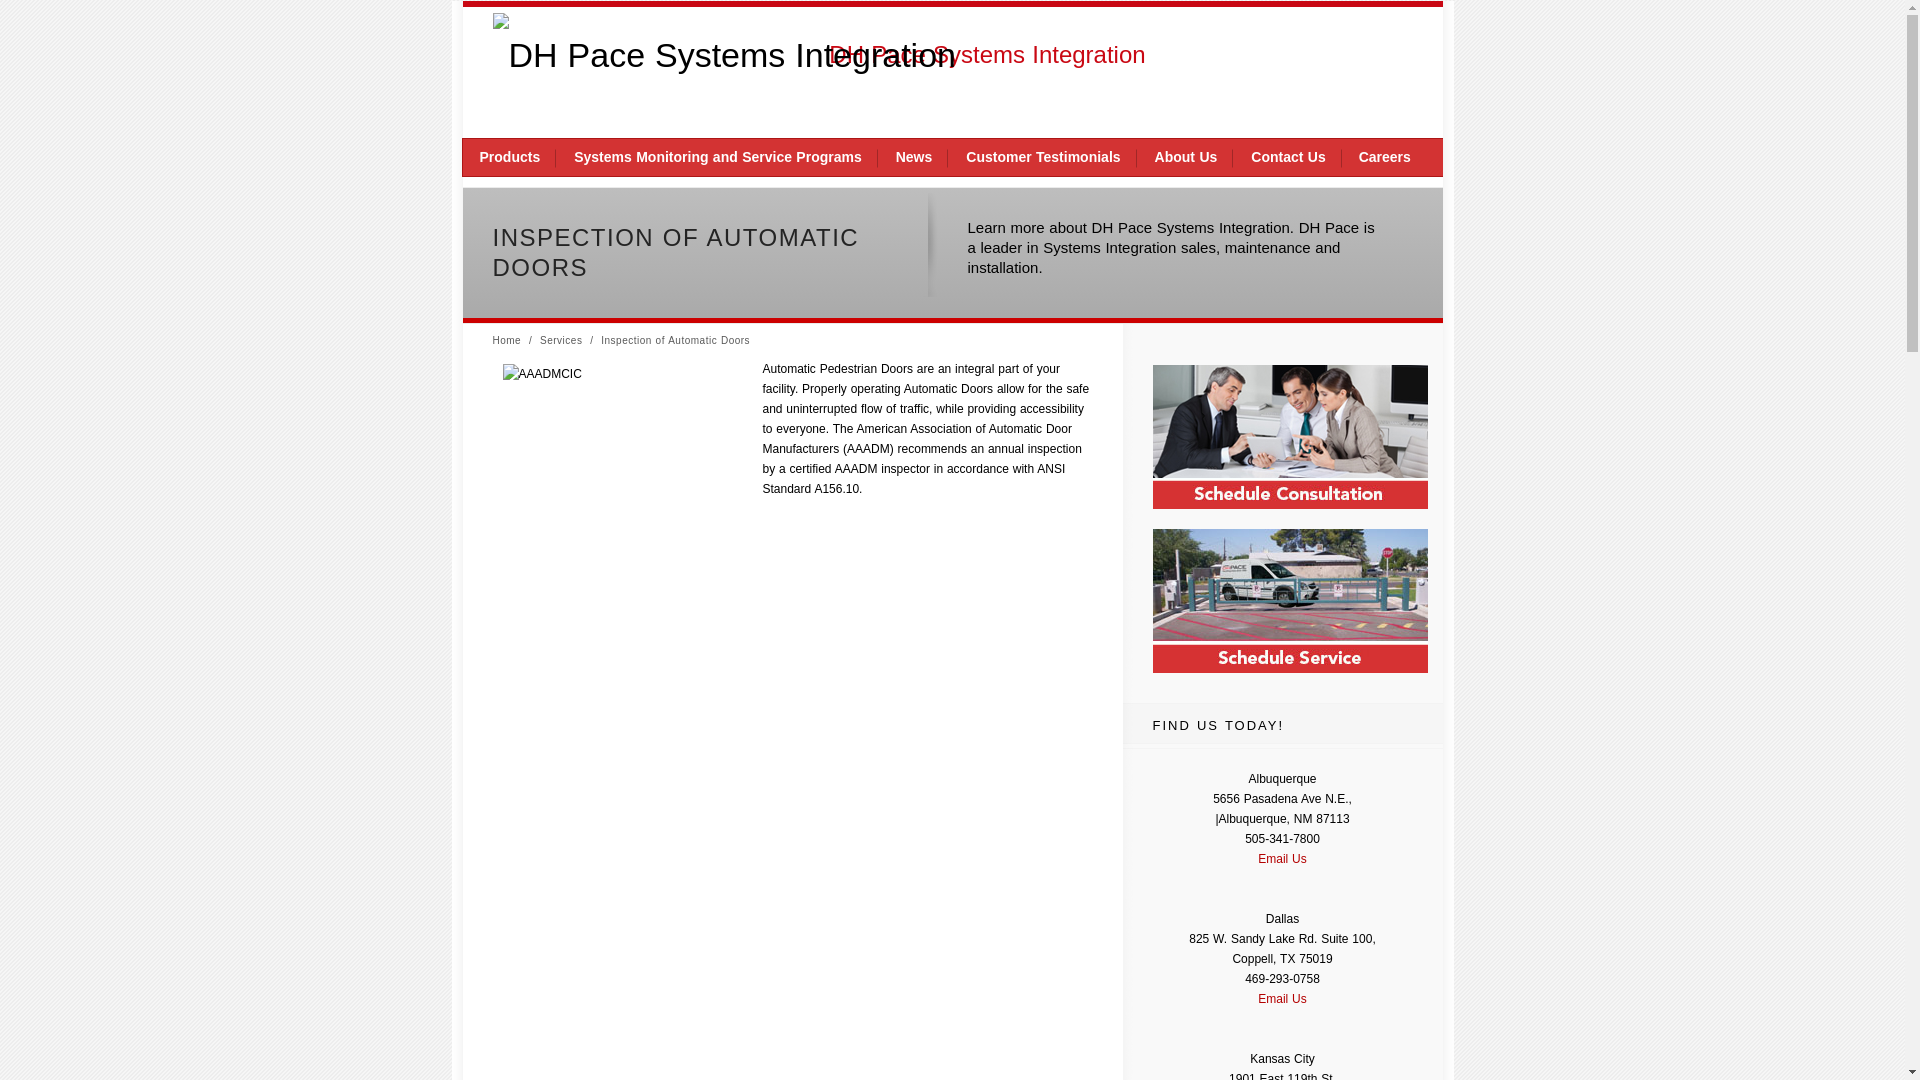  Describe the element at coordinates (1288, 158) in the screenshot. I see `Contact Us` at that location.